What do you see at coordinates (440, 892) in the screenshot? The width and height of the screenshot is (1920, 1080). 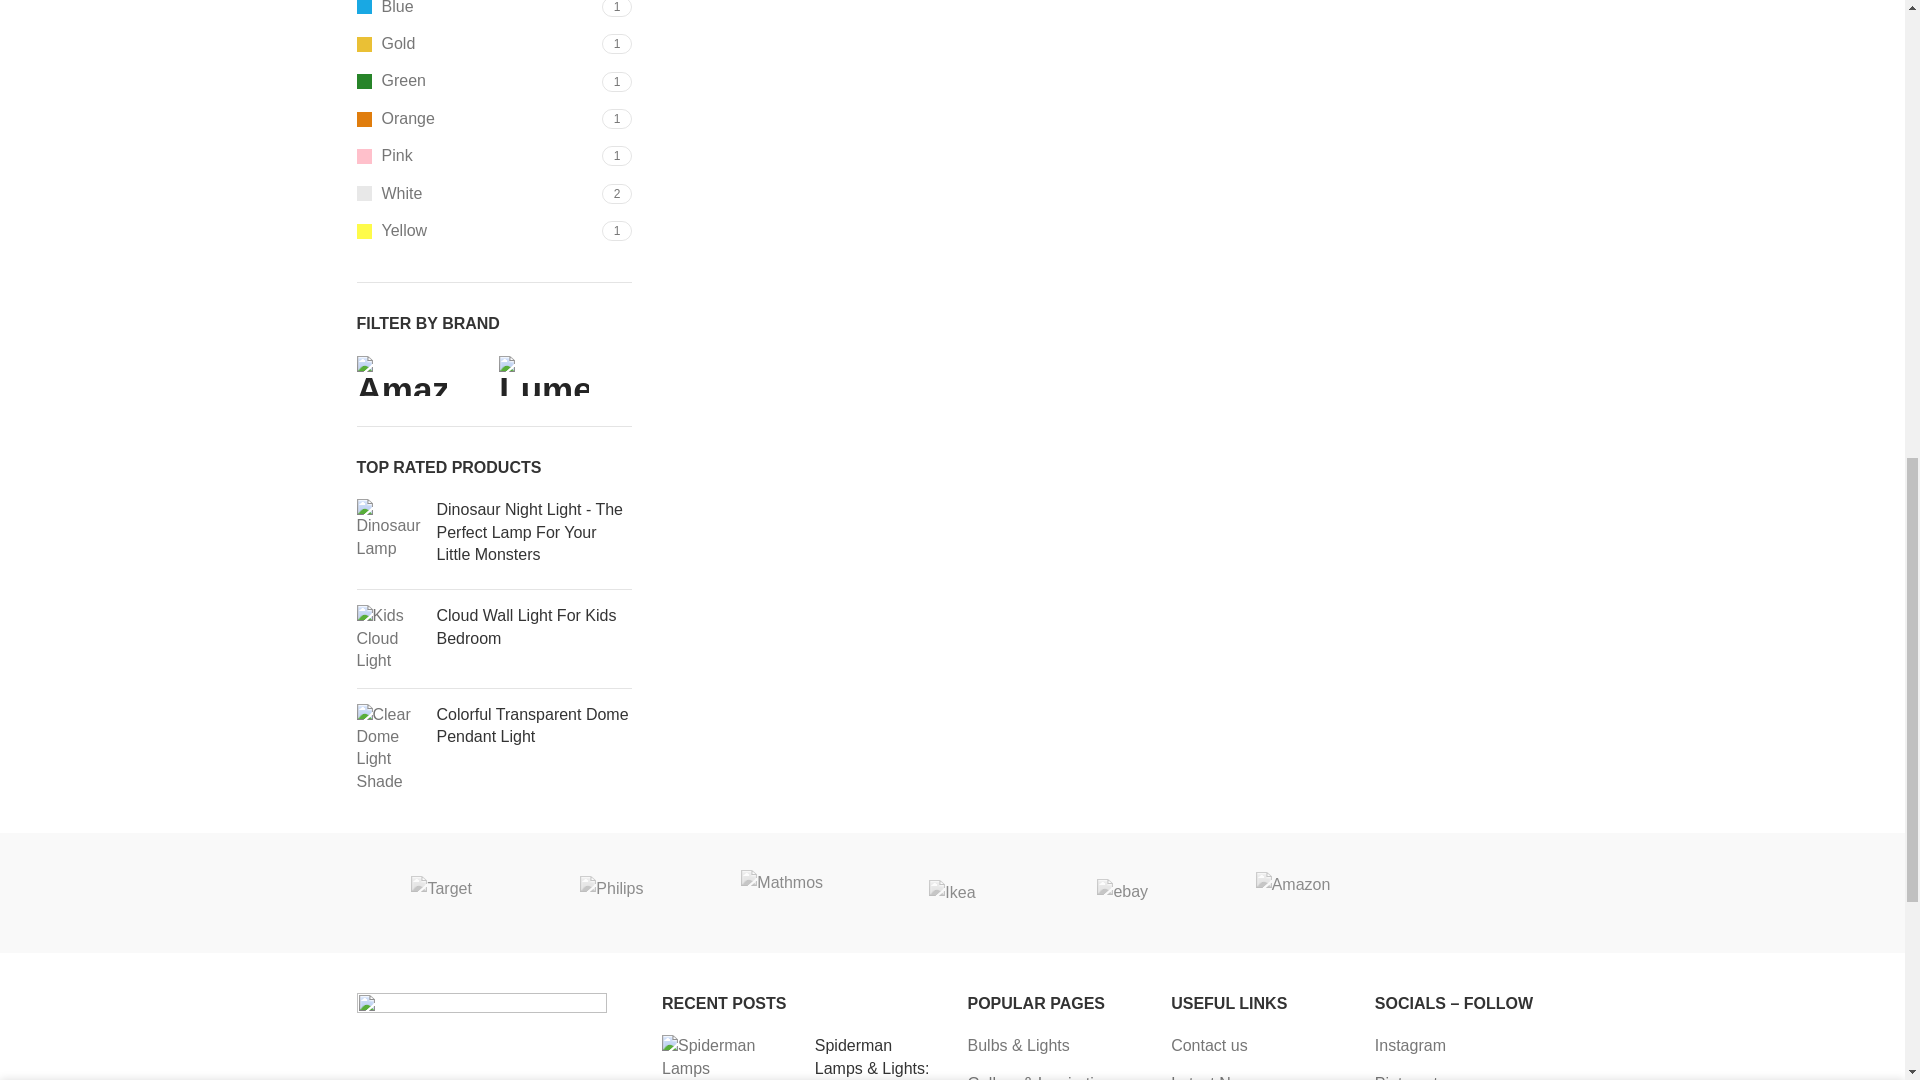 I see `target` at bounding box center [440, 892].